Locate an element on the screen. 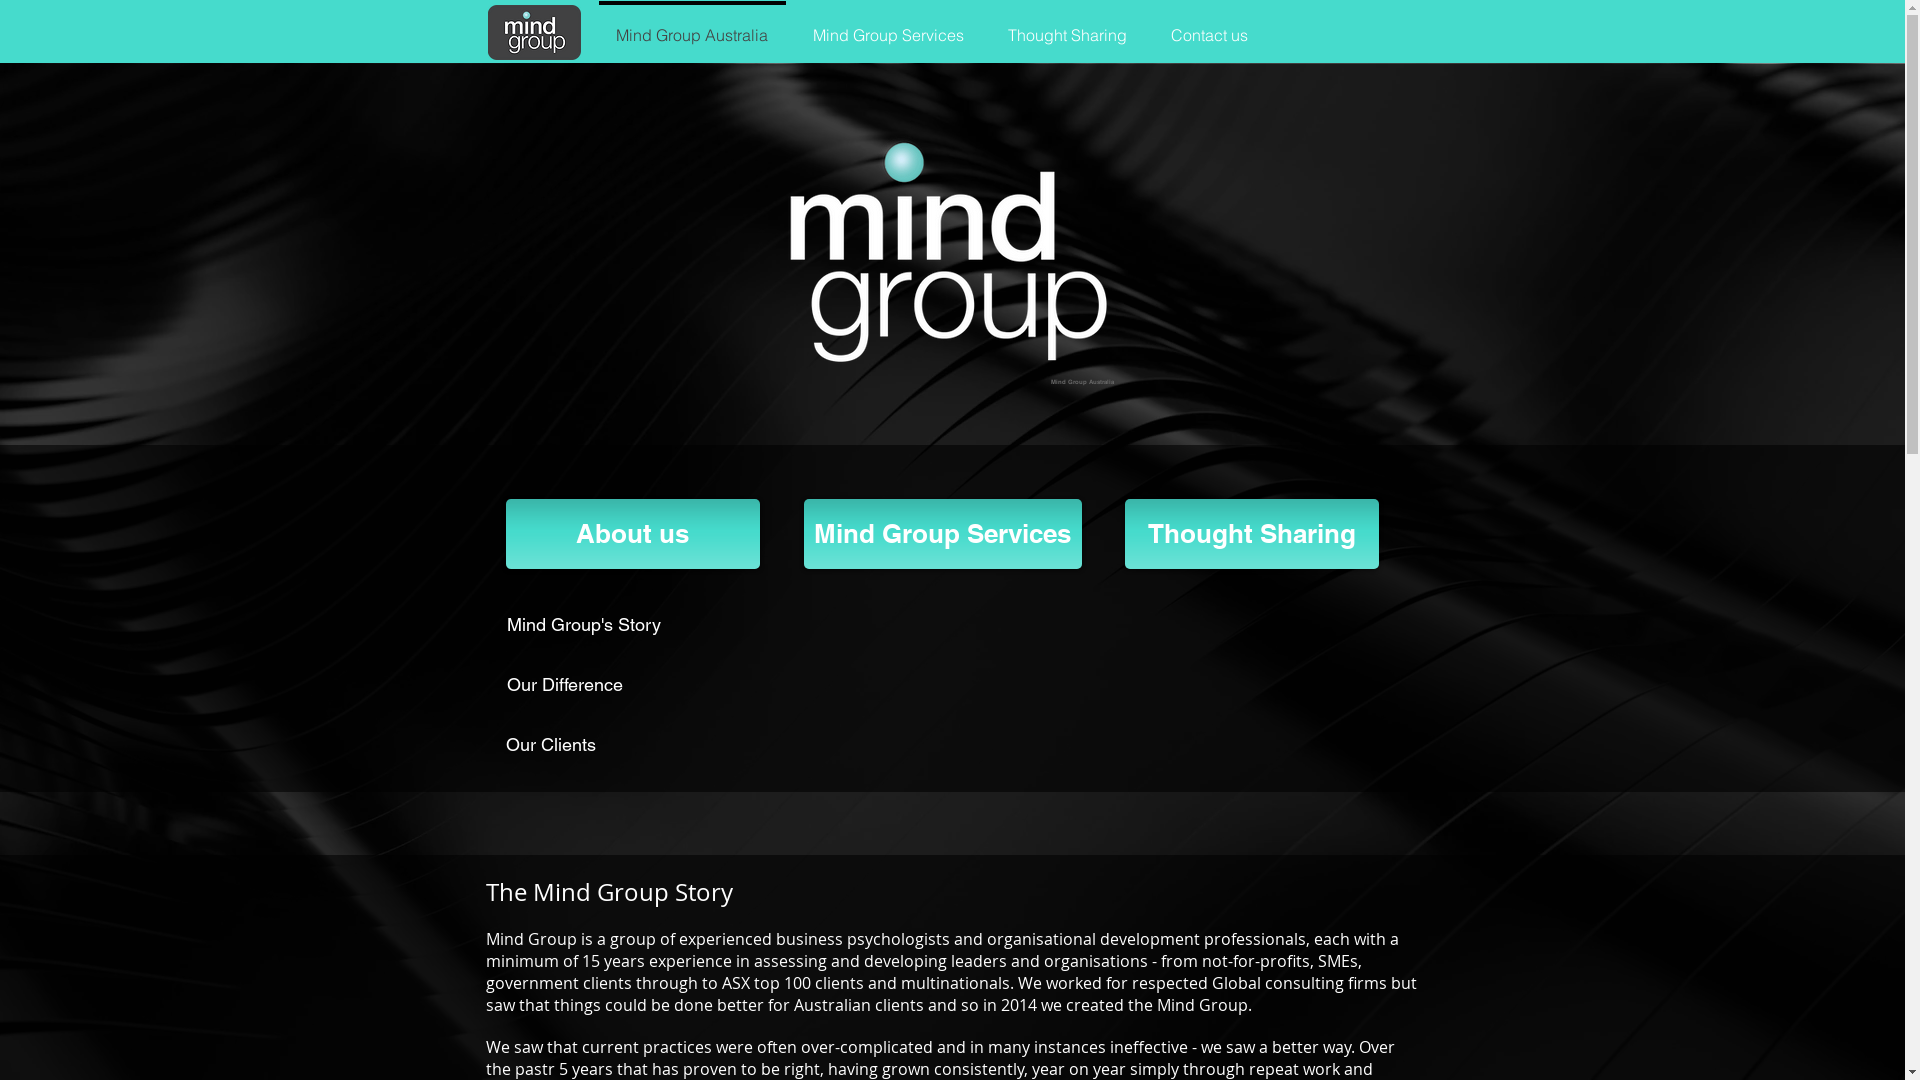  Our Difference is located at coordinates (602, 685).